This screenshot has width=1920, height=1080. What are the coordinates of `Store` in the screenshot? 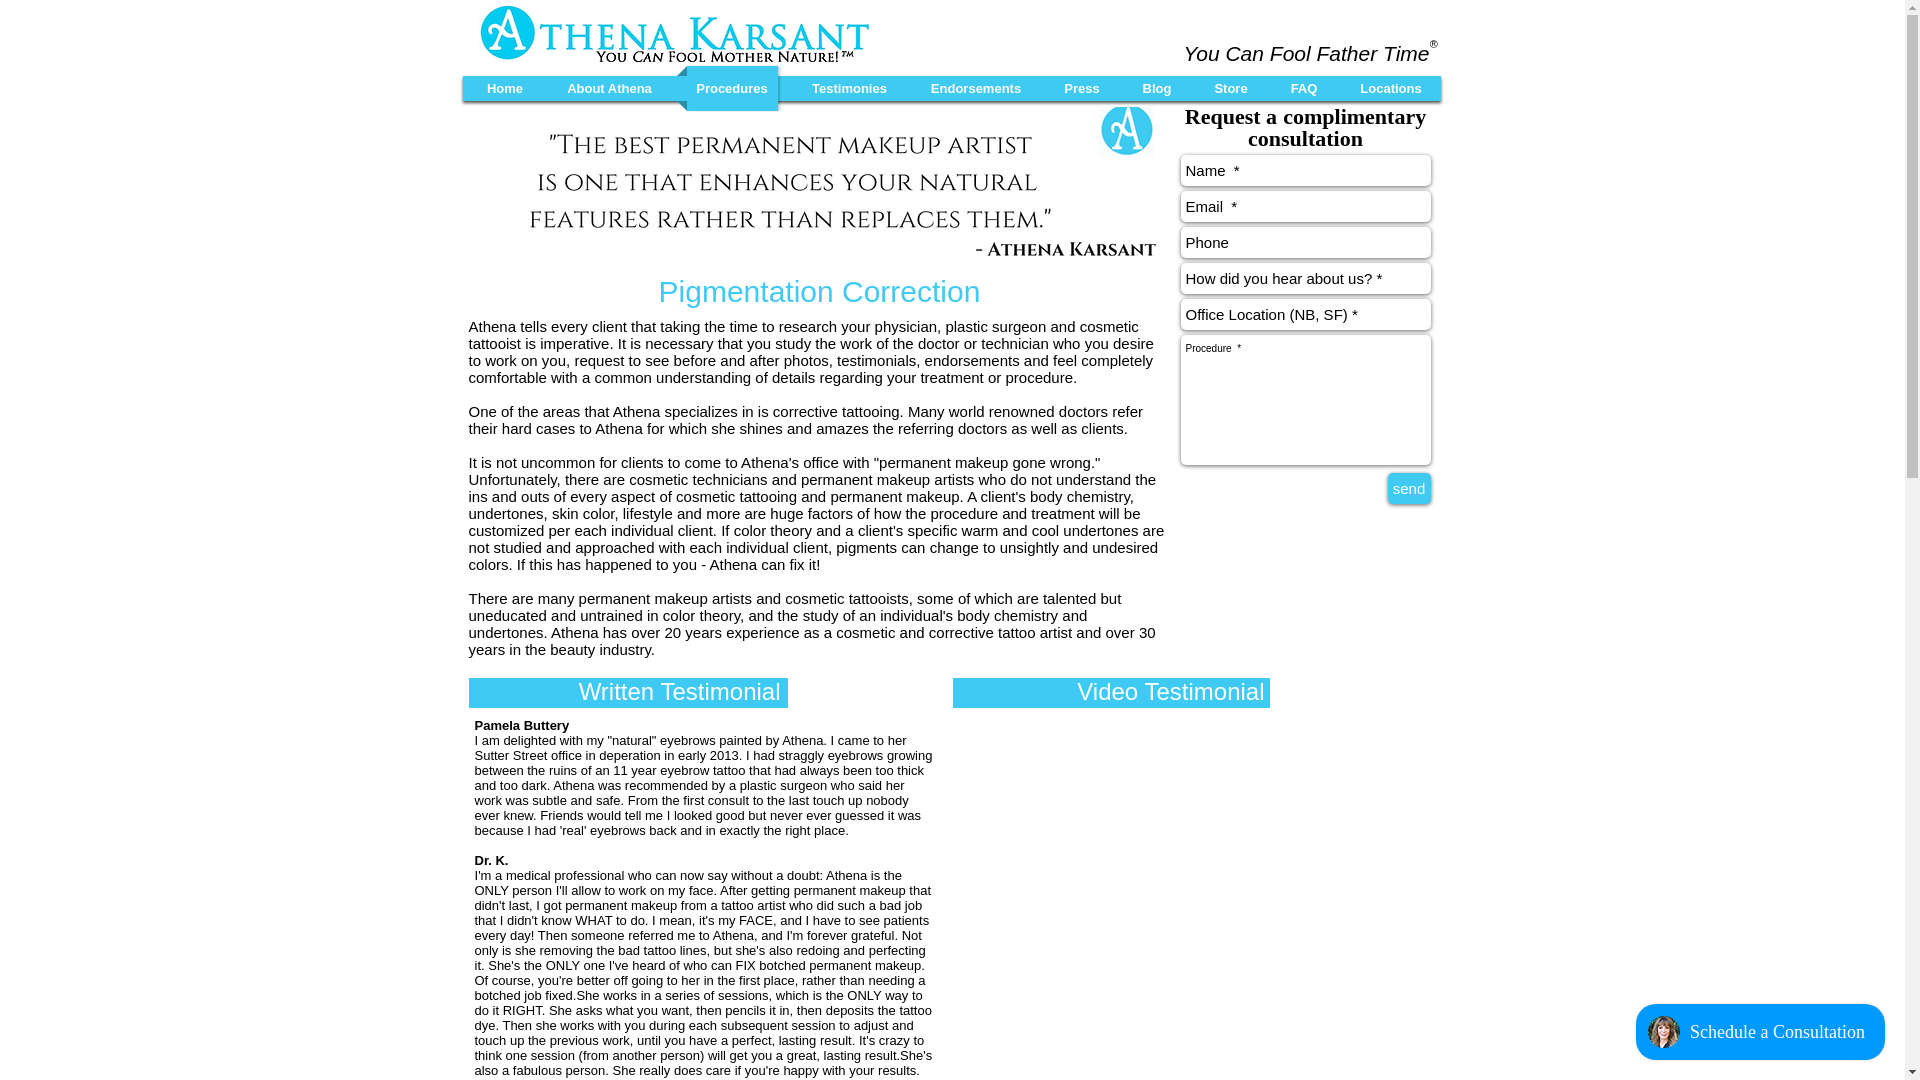 It's located at (1232, 88).